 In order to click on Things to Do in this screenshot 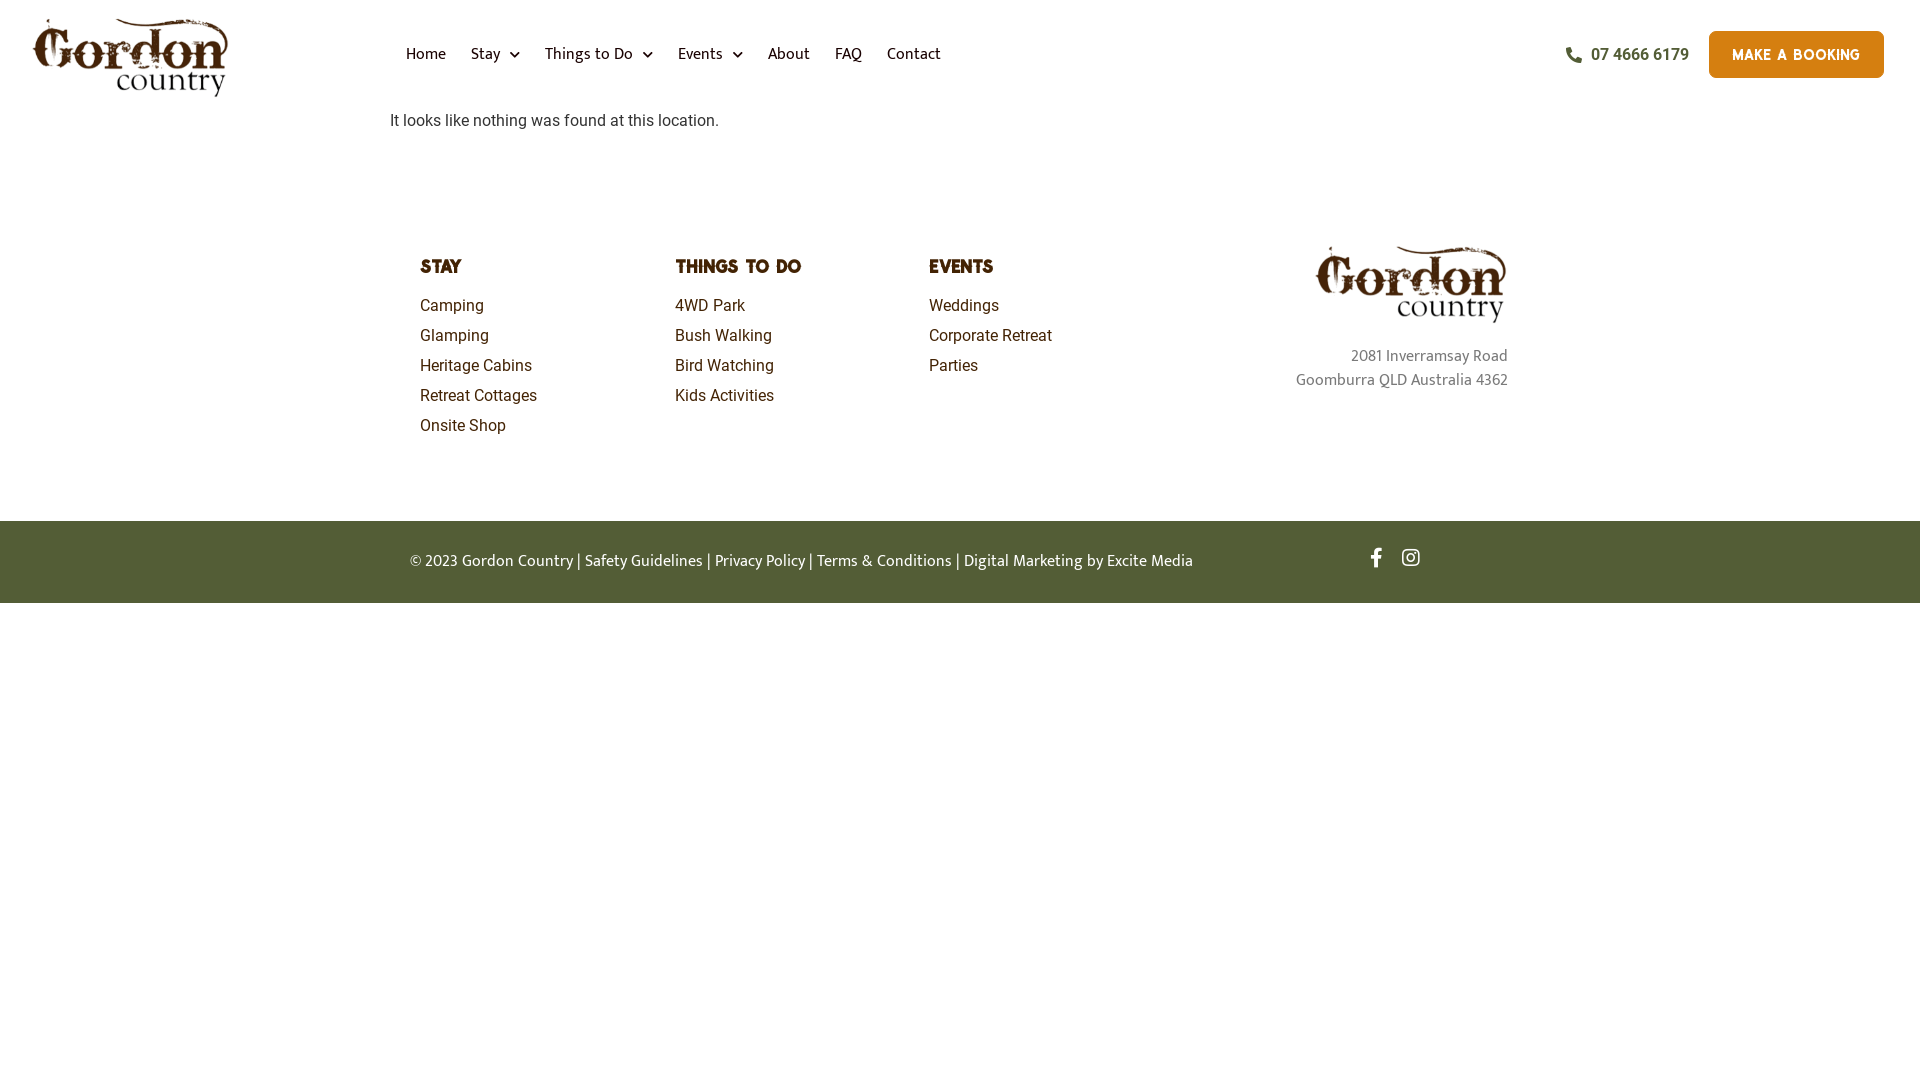, I will do `click(599, 54)`.